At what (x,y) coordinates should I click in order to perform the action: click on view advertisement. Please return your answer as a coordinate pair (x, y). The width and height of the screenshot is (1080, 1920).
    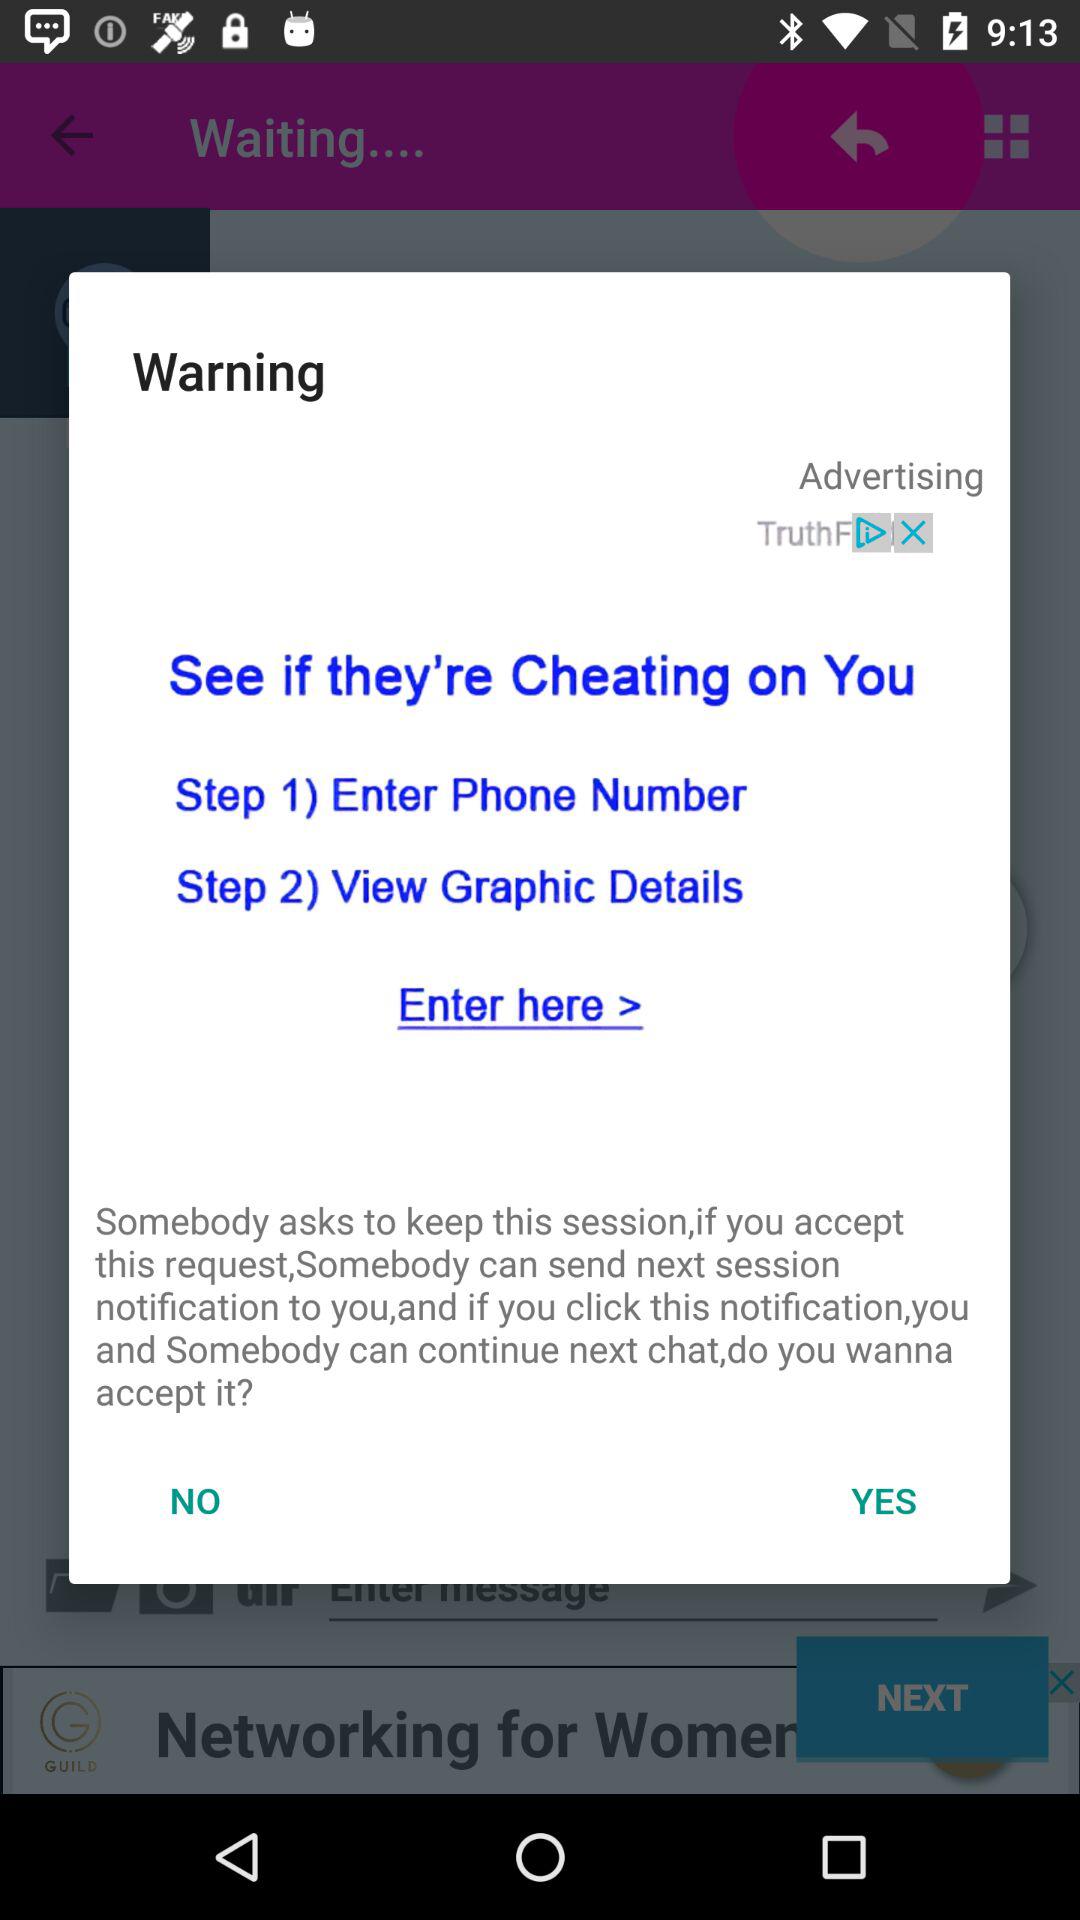
    Looking at the image, I should click on (539, 841).